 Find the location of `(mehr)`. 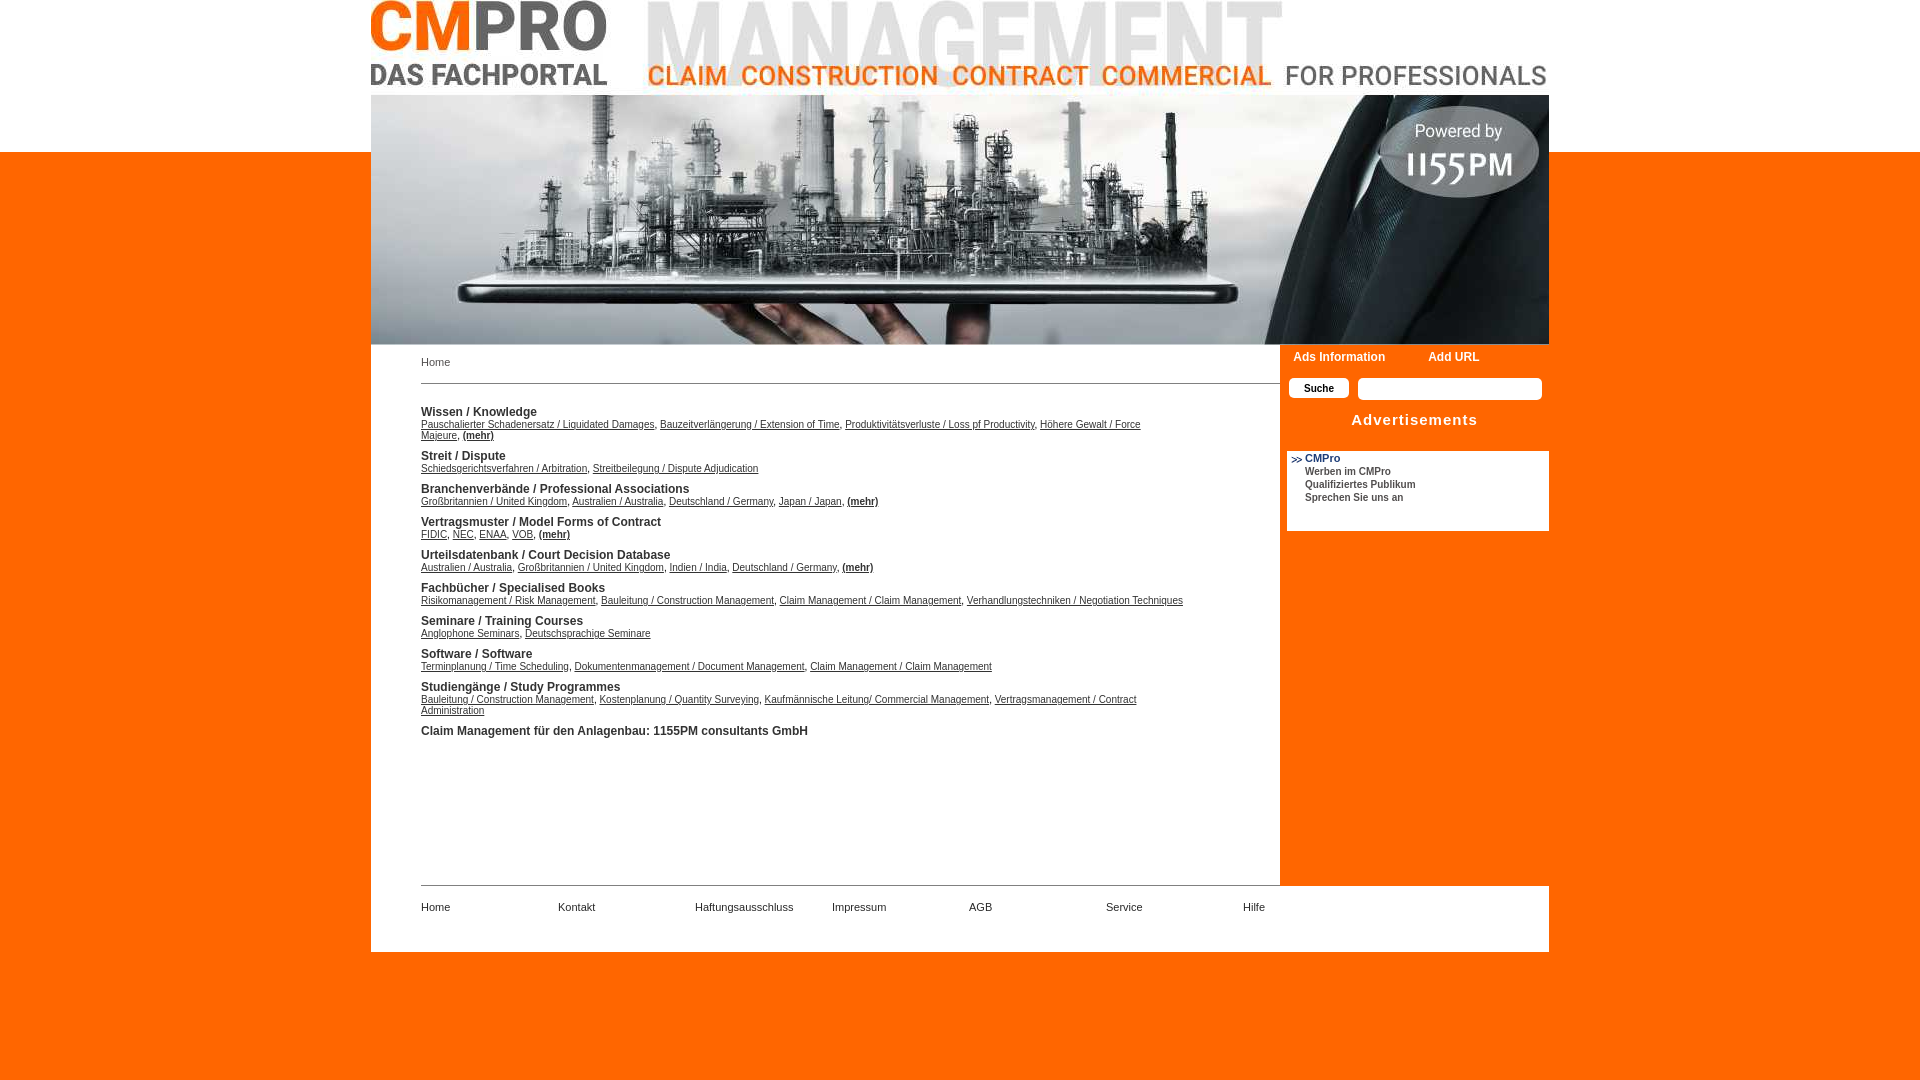

(mehr) is located at coordinates (862, 502).